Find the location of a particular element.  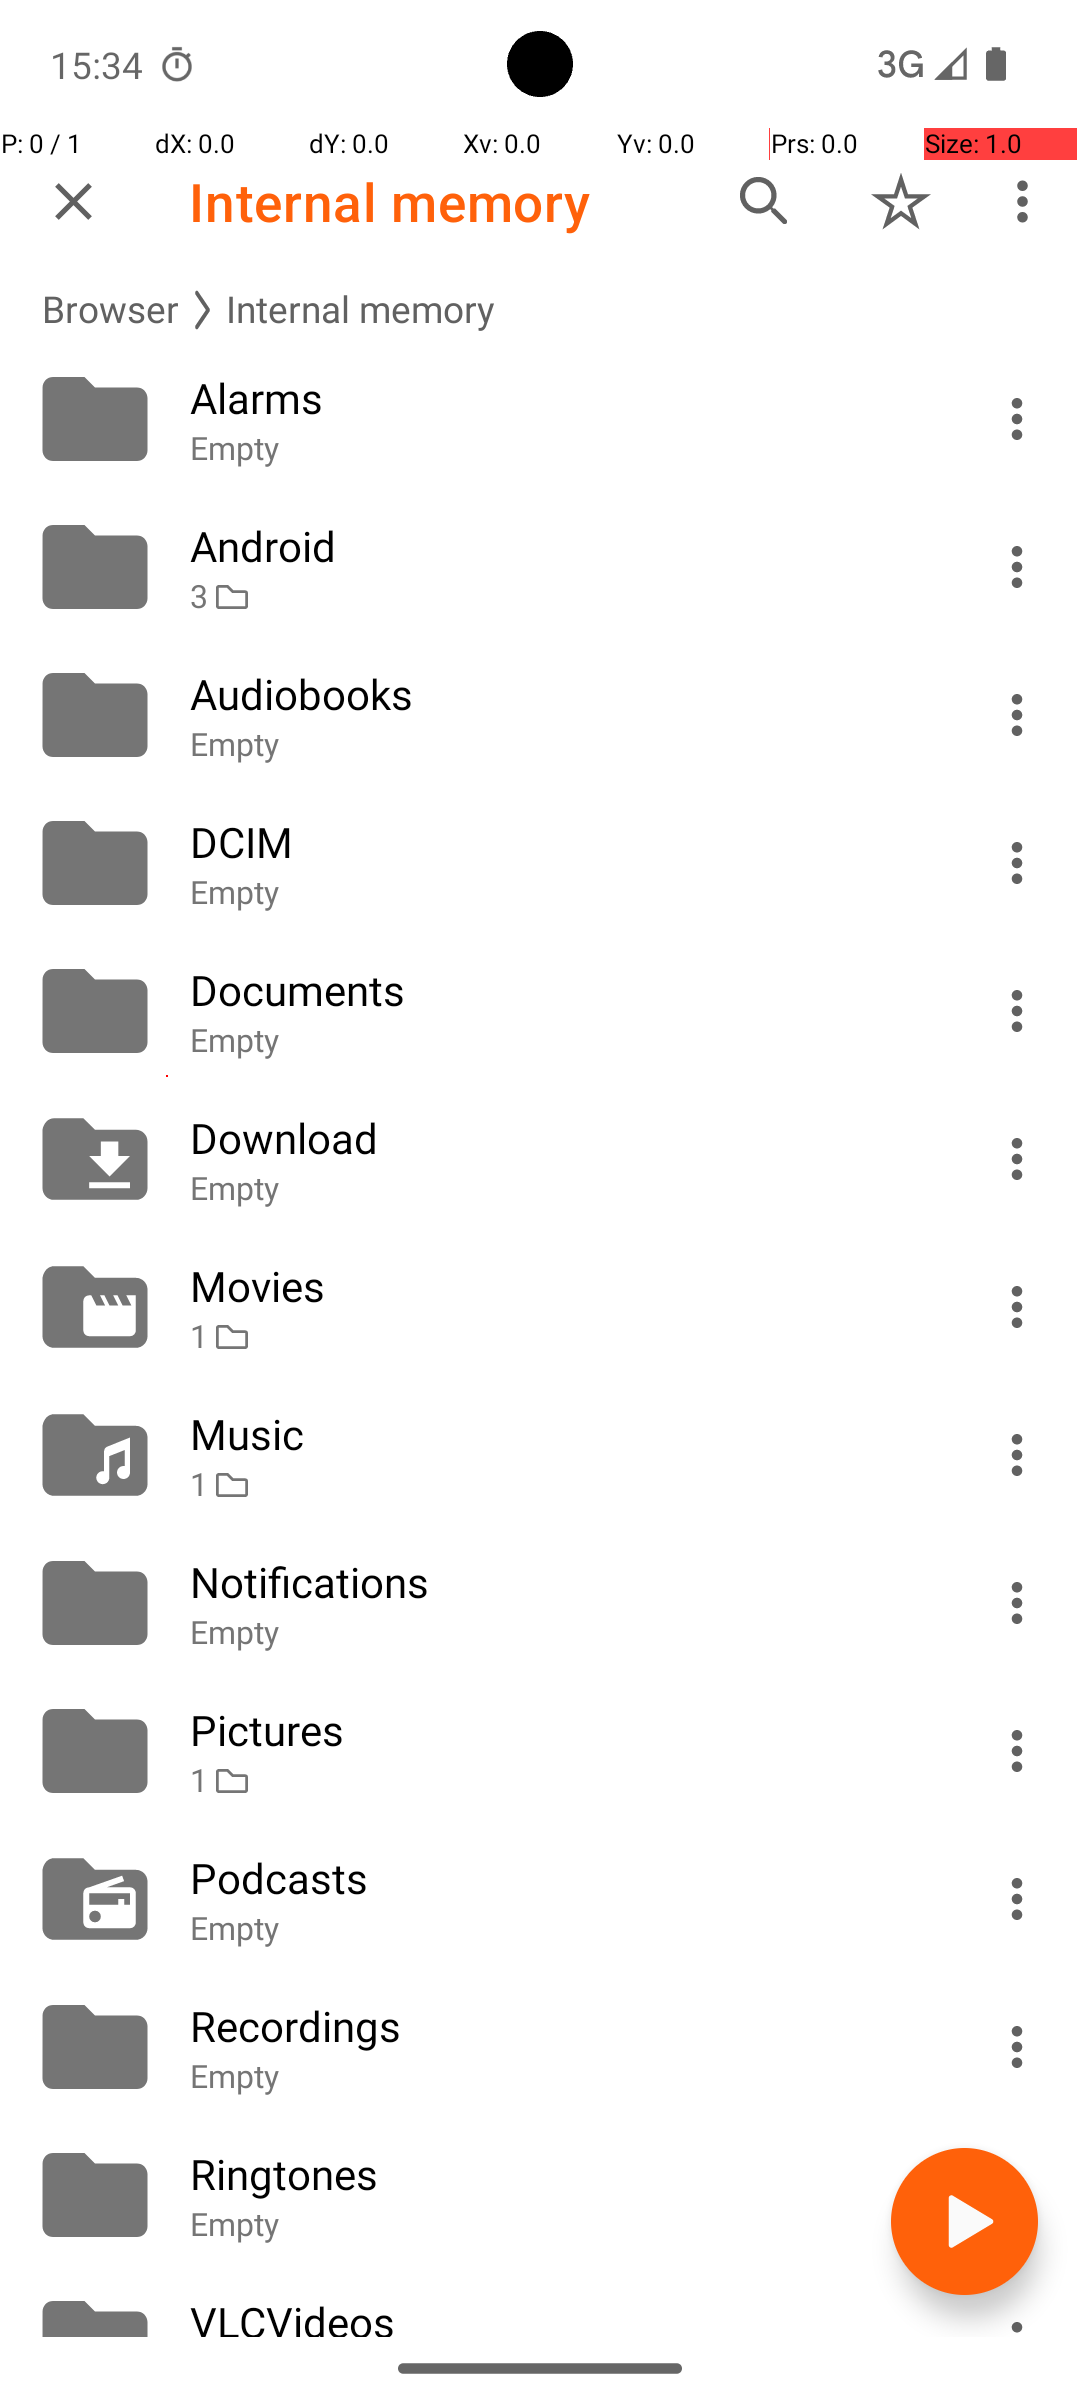

Folder: Android, 3 subfolders is located at coordinates (540, 567).